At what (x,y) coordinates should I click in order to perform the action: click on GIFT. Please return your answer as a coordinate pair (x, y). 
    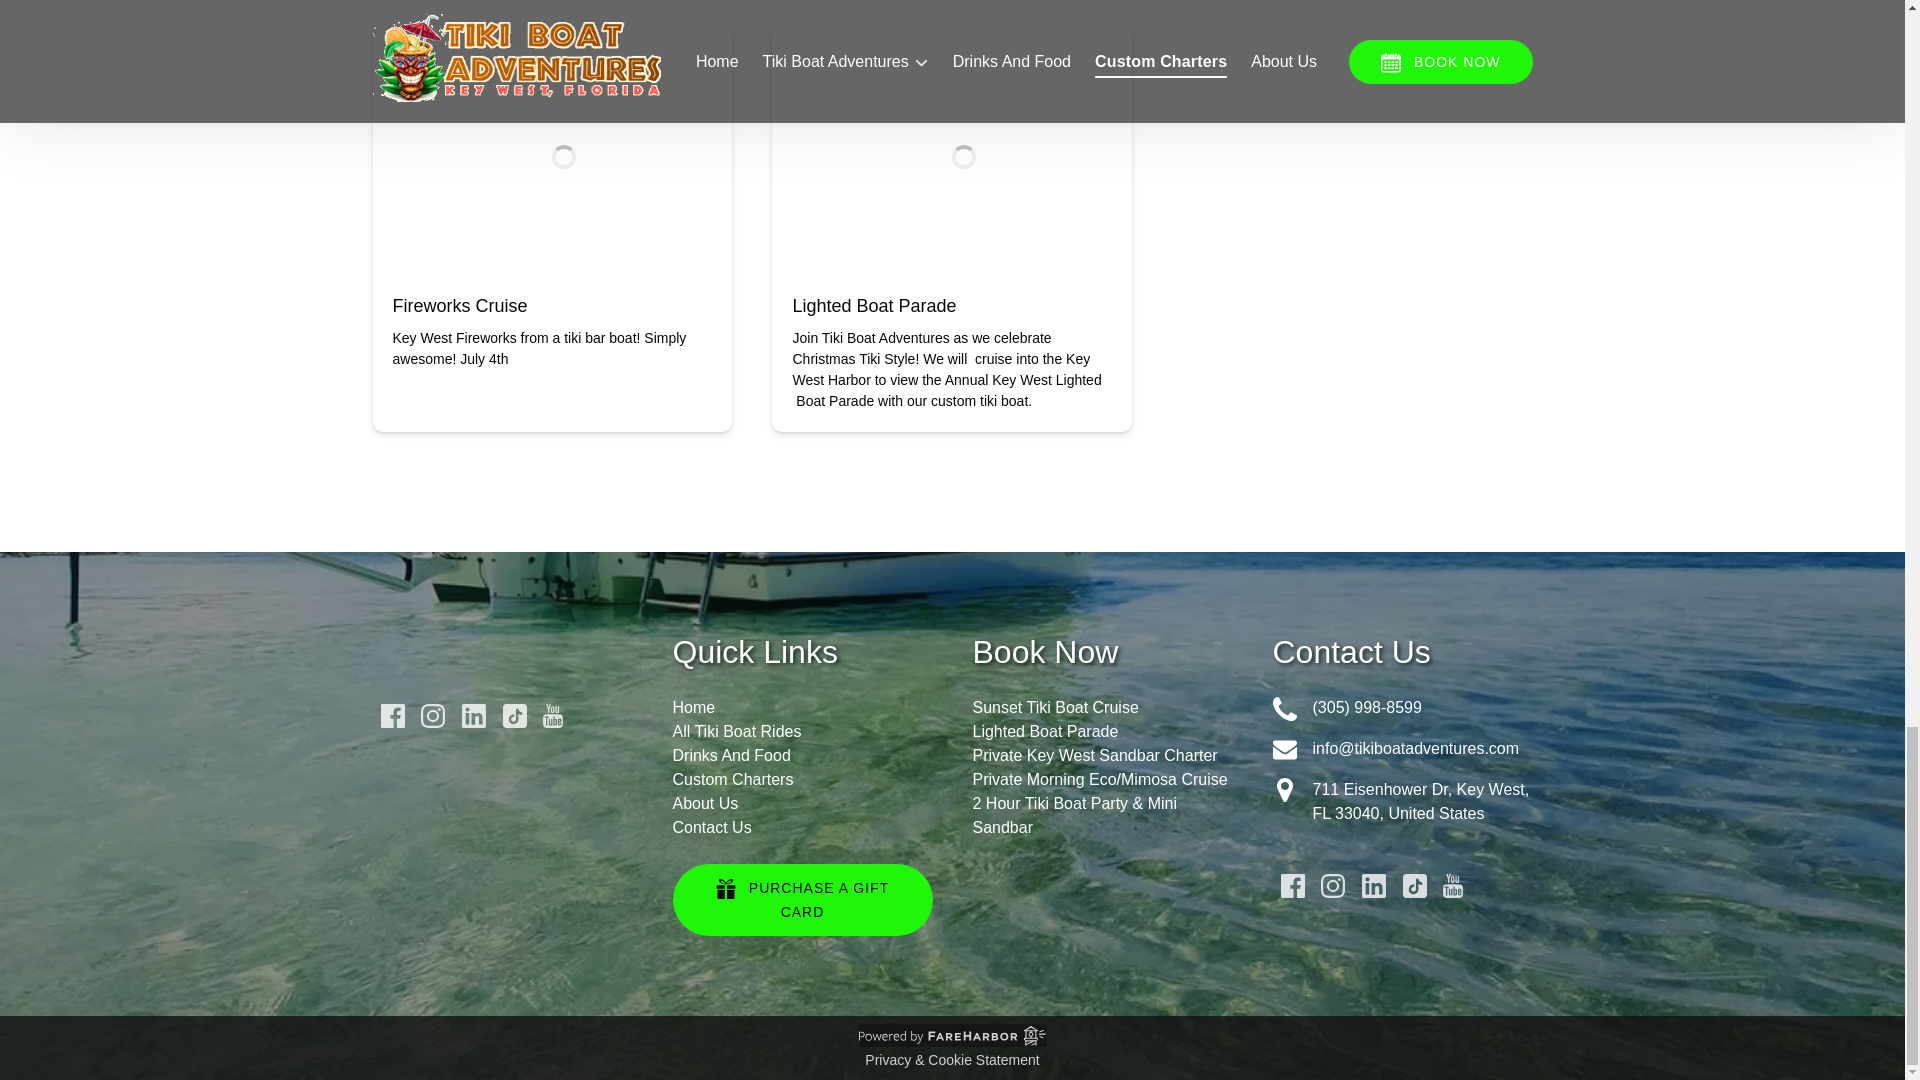
    Looking at the image, I should click on (726, 888).